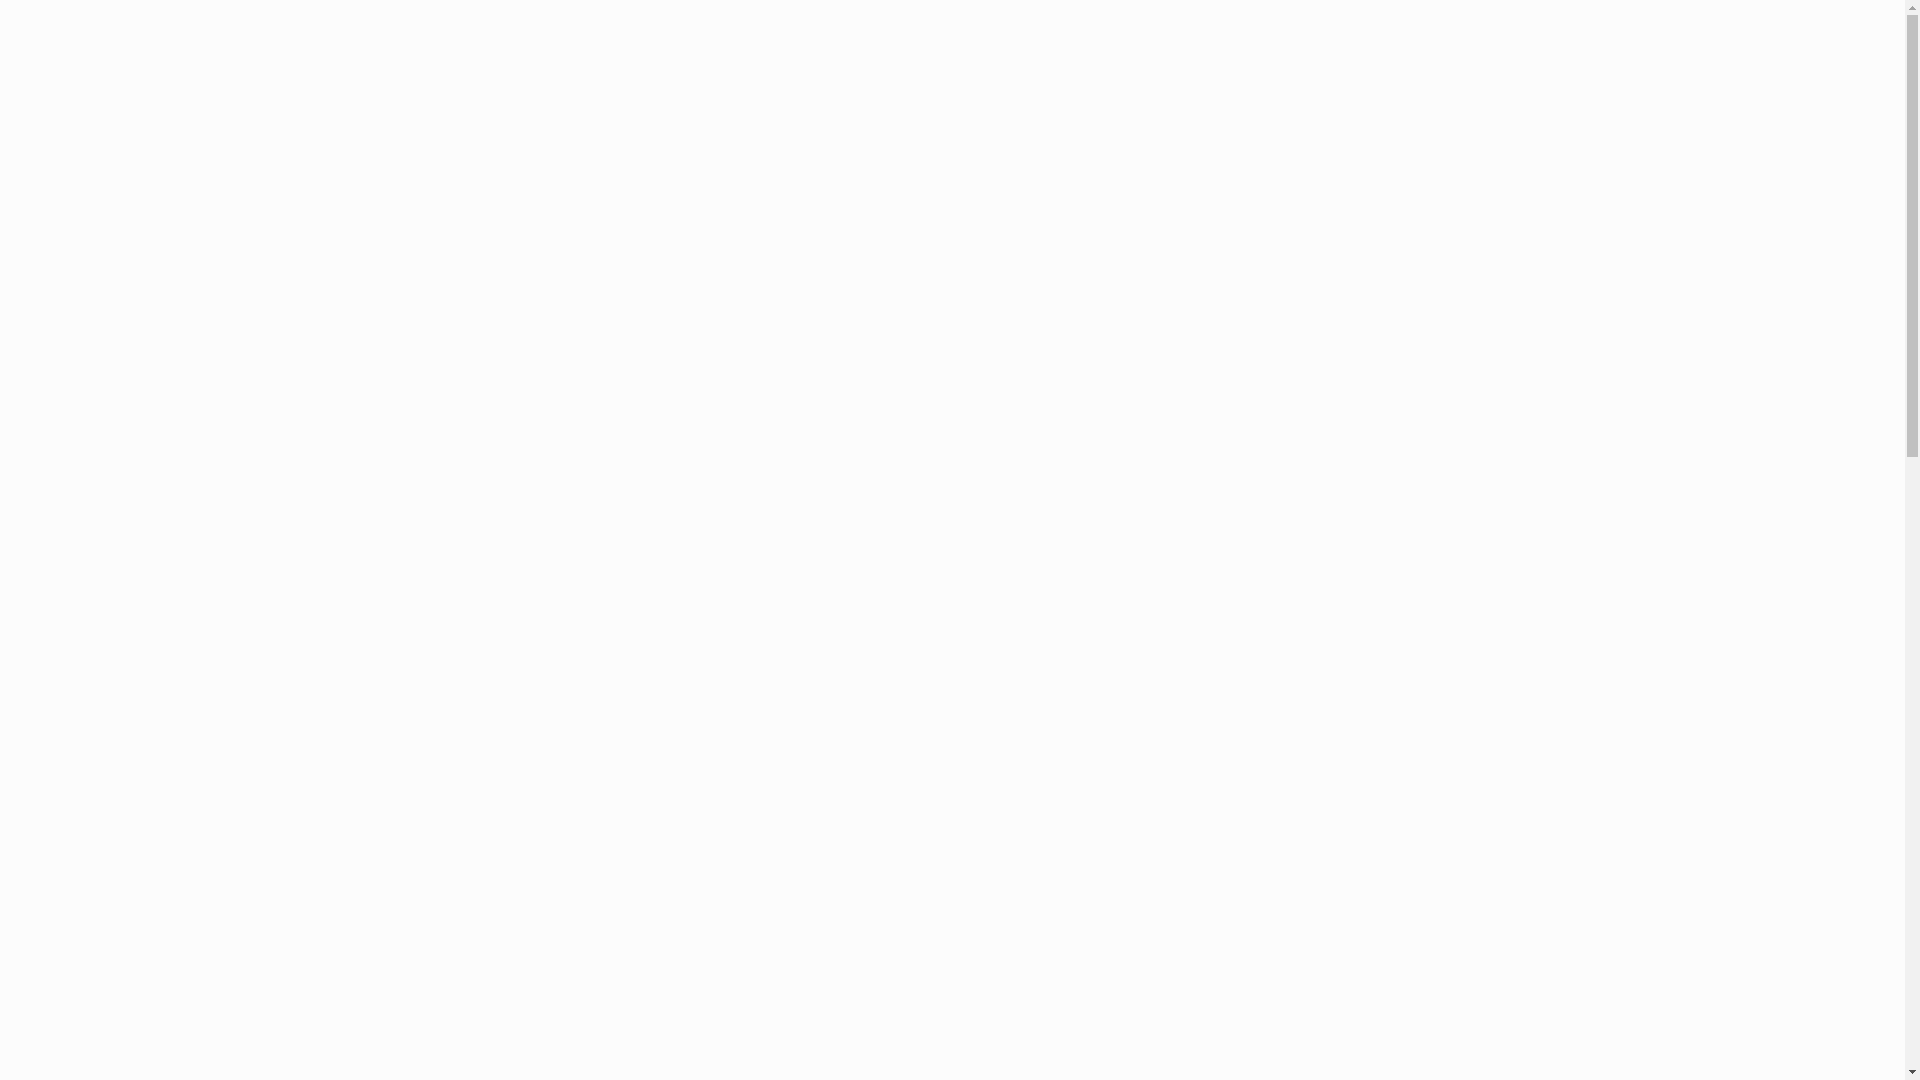  What do you see at coordinates (944, 60) in the screenshot?
I see `Blog` at bounding box center [944, 60].